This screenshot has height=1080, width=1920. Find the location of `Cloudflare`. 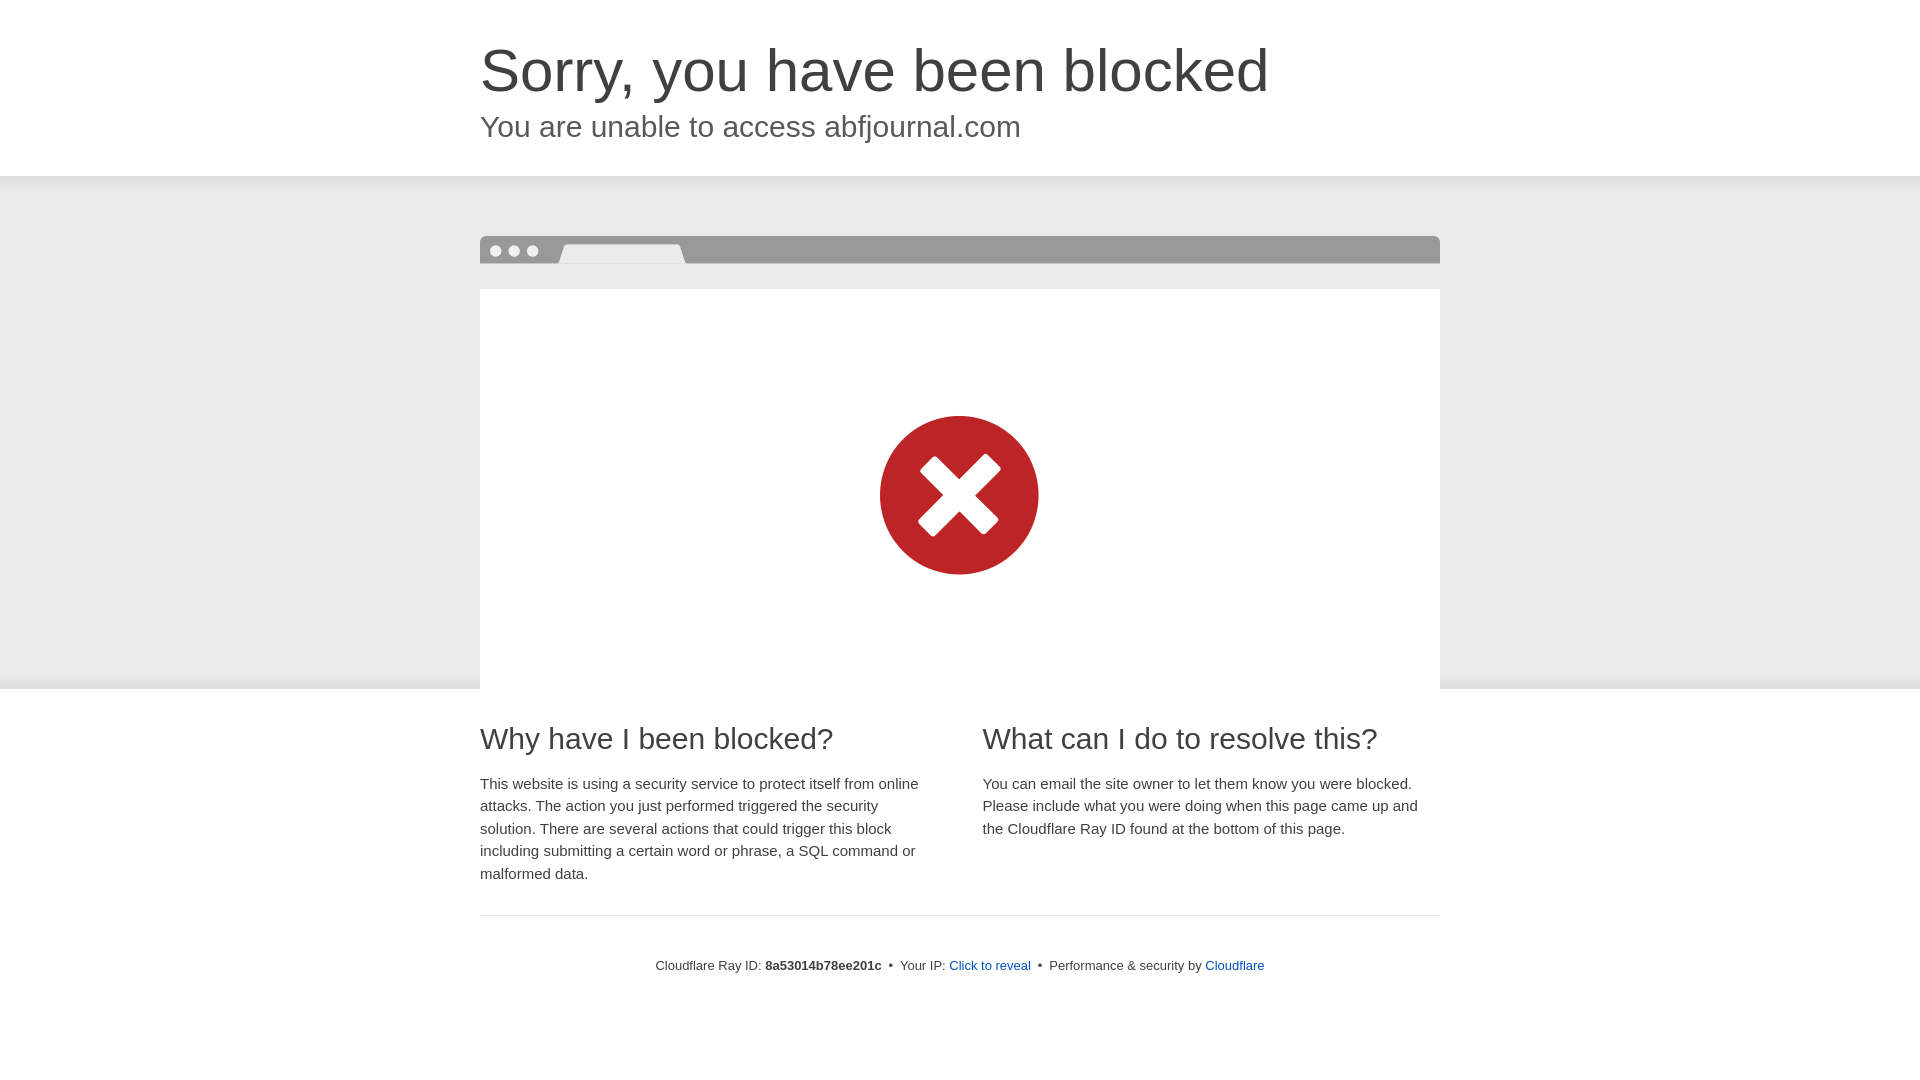

Cloudflare is located at coordinates (1234, 965).